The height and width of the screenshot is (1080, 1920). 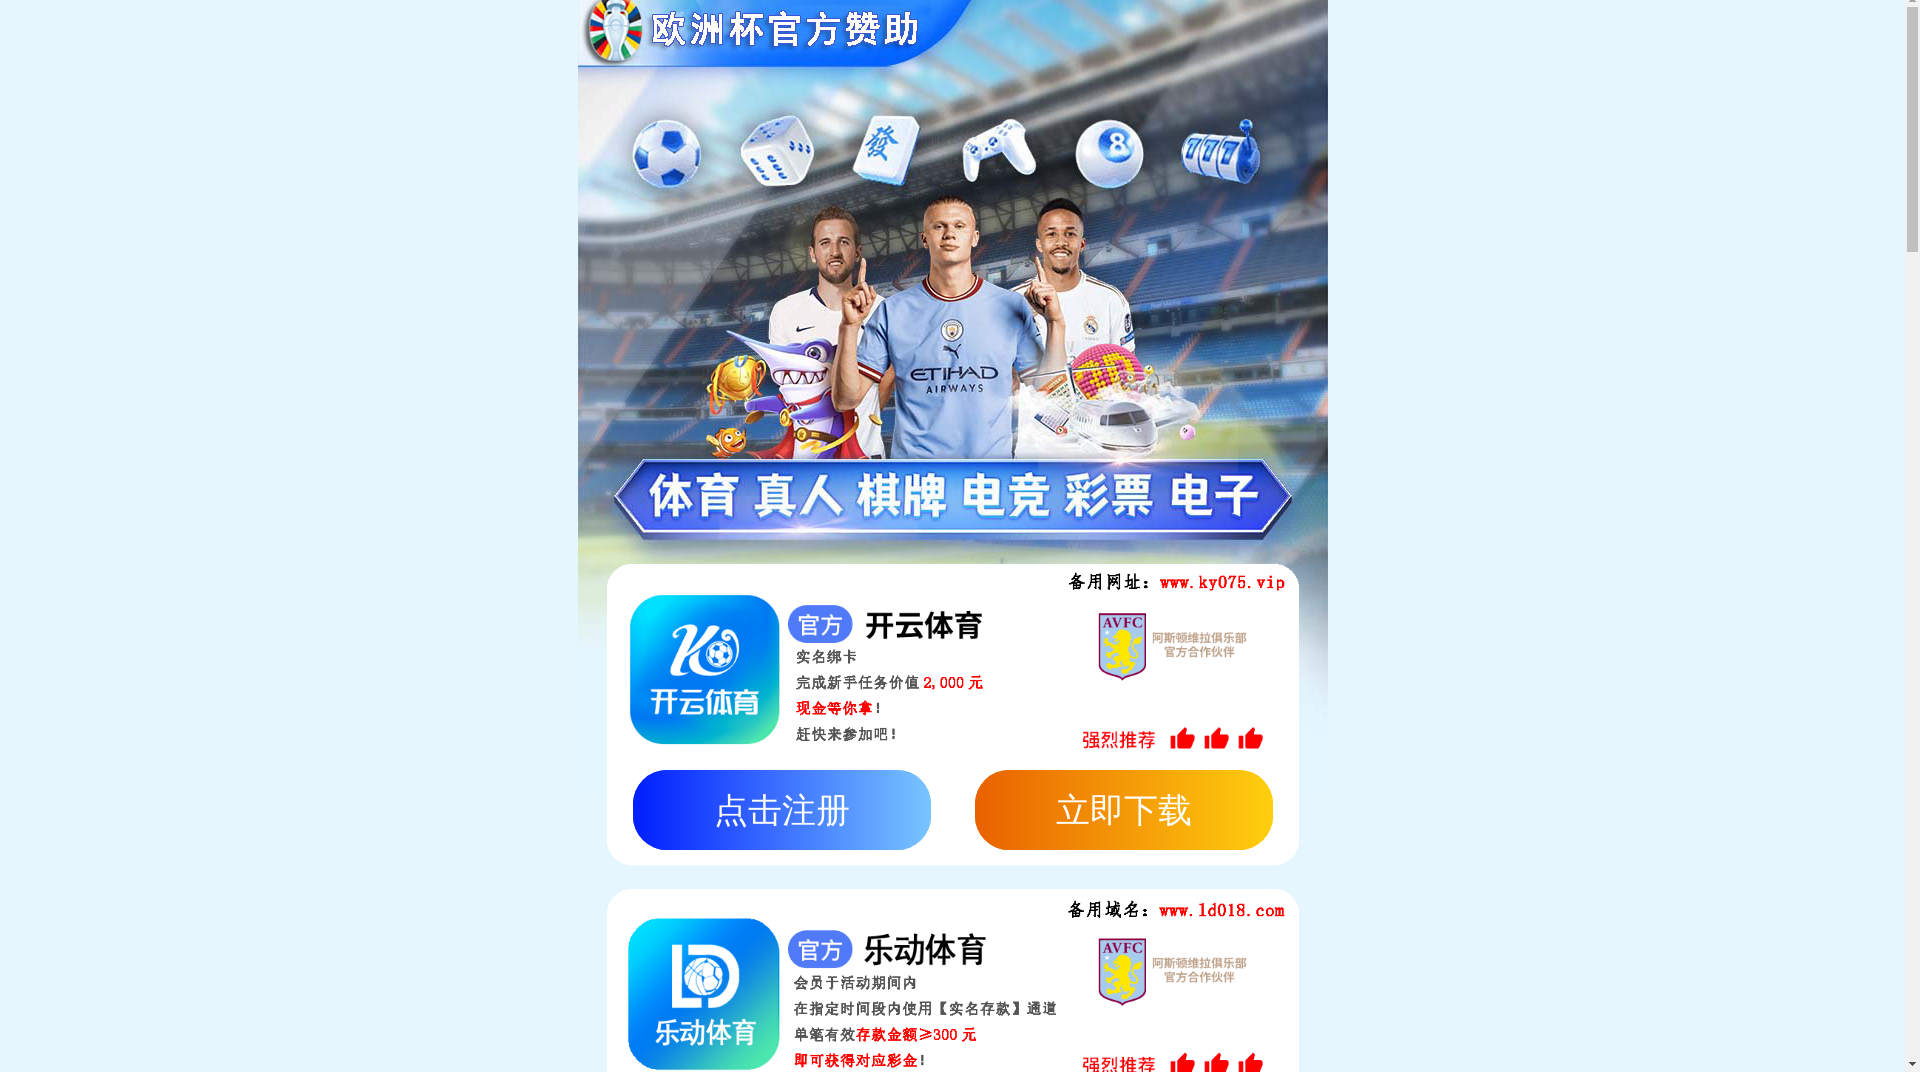 I want to click on Company Profile, so click(x=275, y=474).